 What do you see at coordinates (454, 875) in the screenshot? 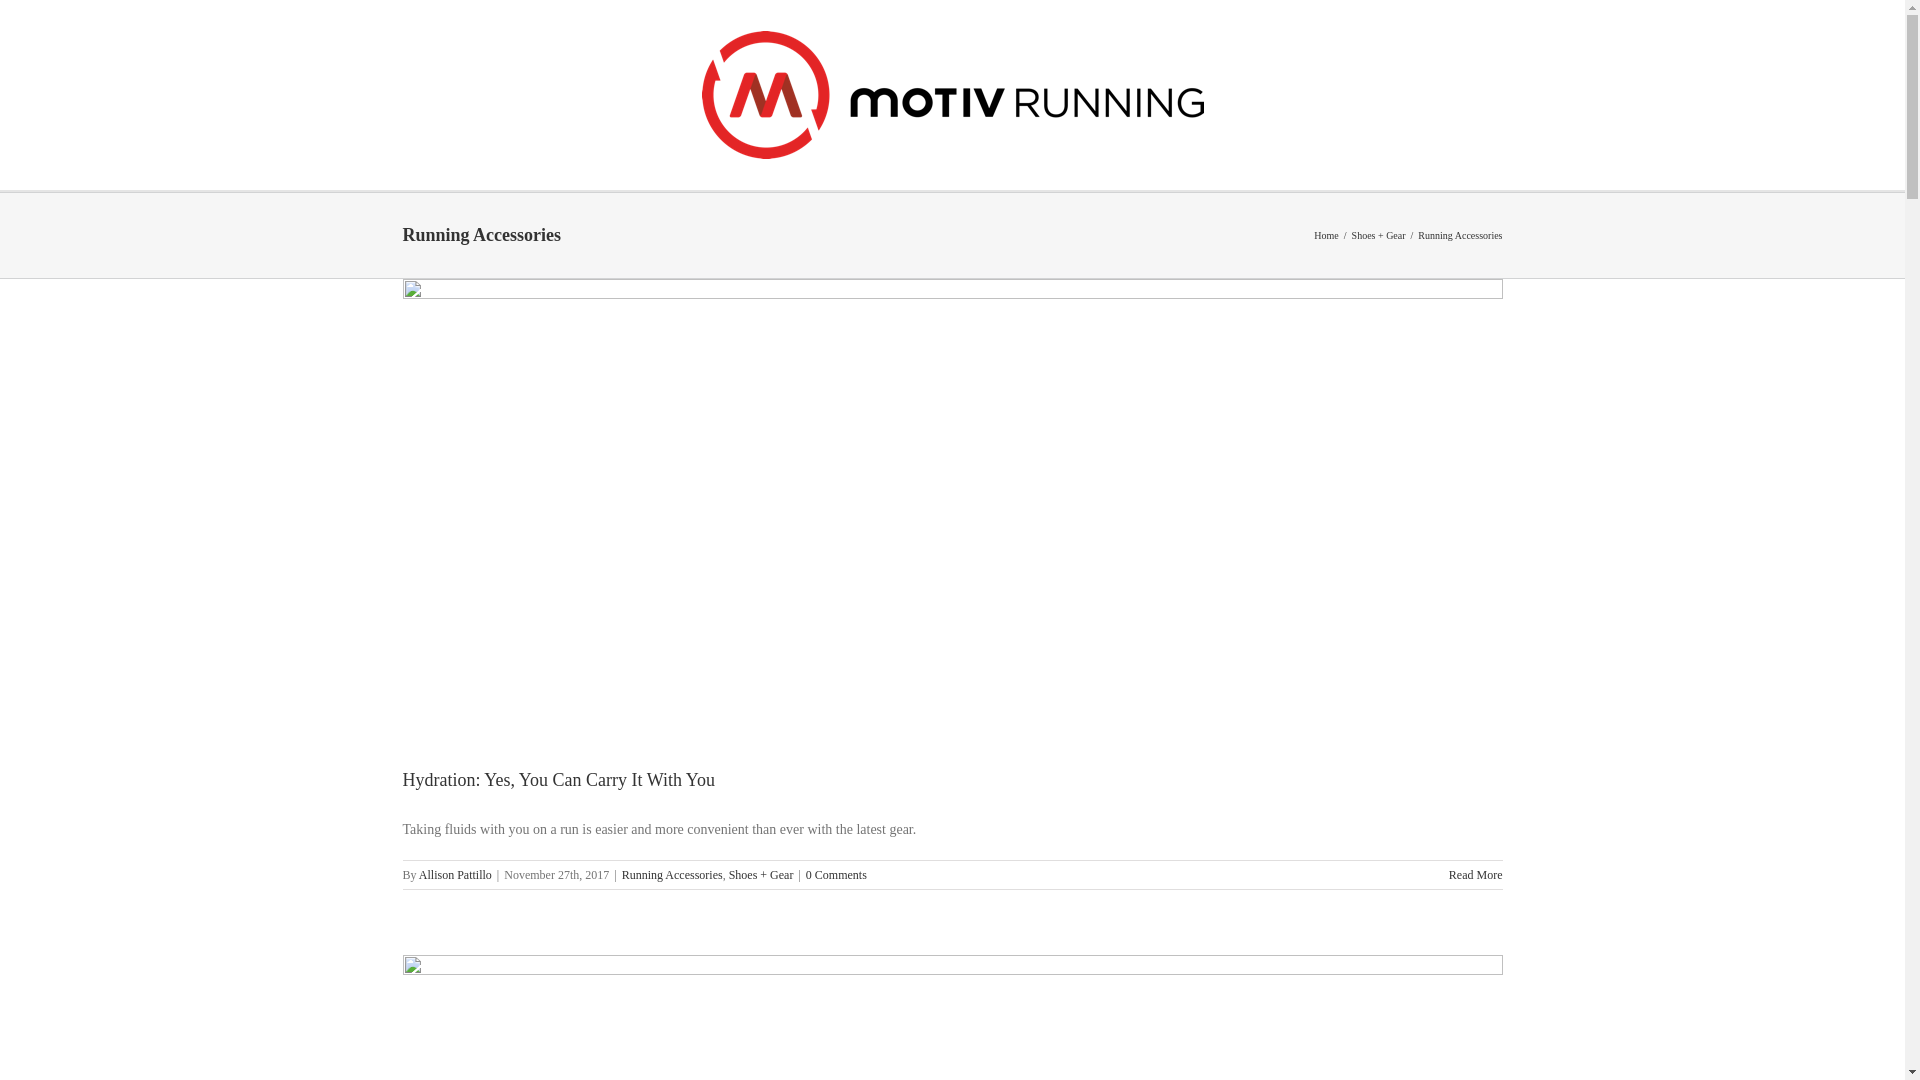
I see `Posts by Allison Pattillo` at bounding box center [454, 875].